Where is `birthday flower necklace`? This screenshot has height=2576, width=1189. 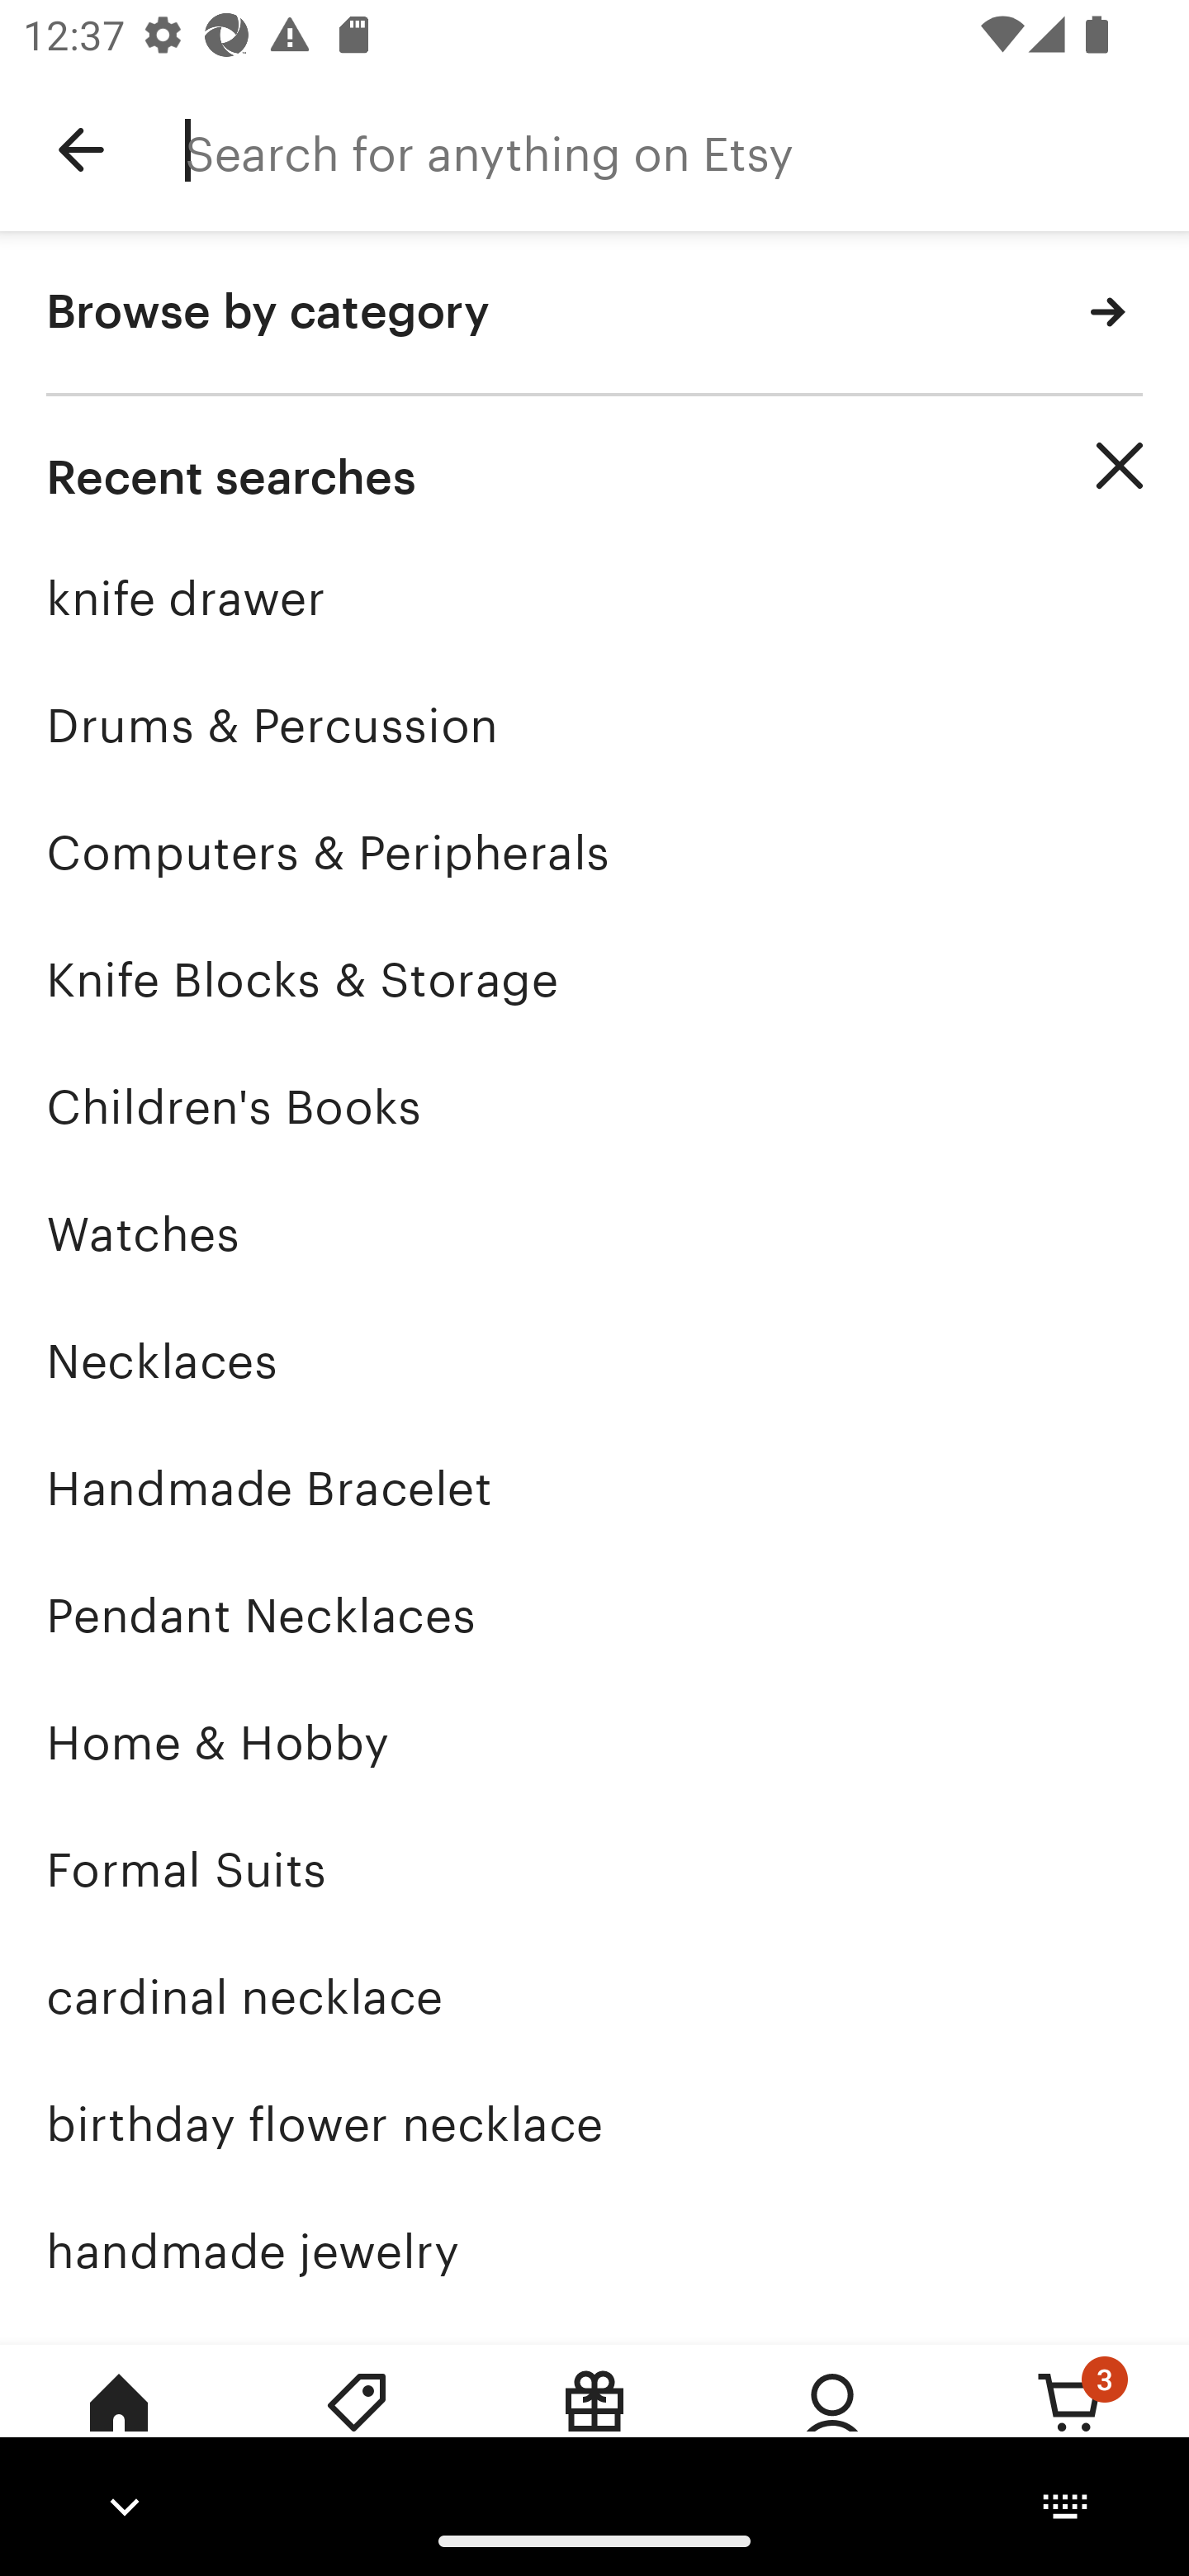 birthday flower necklace is located at coordinates (594, 2124).